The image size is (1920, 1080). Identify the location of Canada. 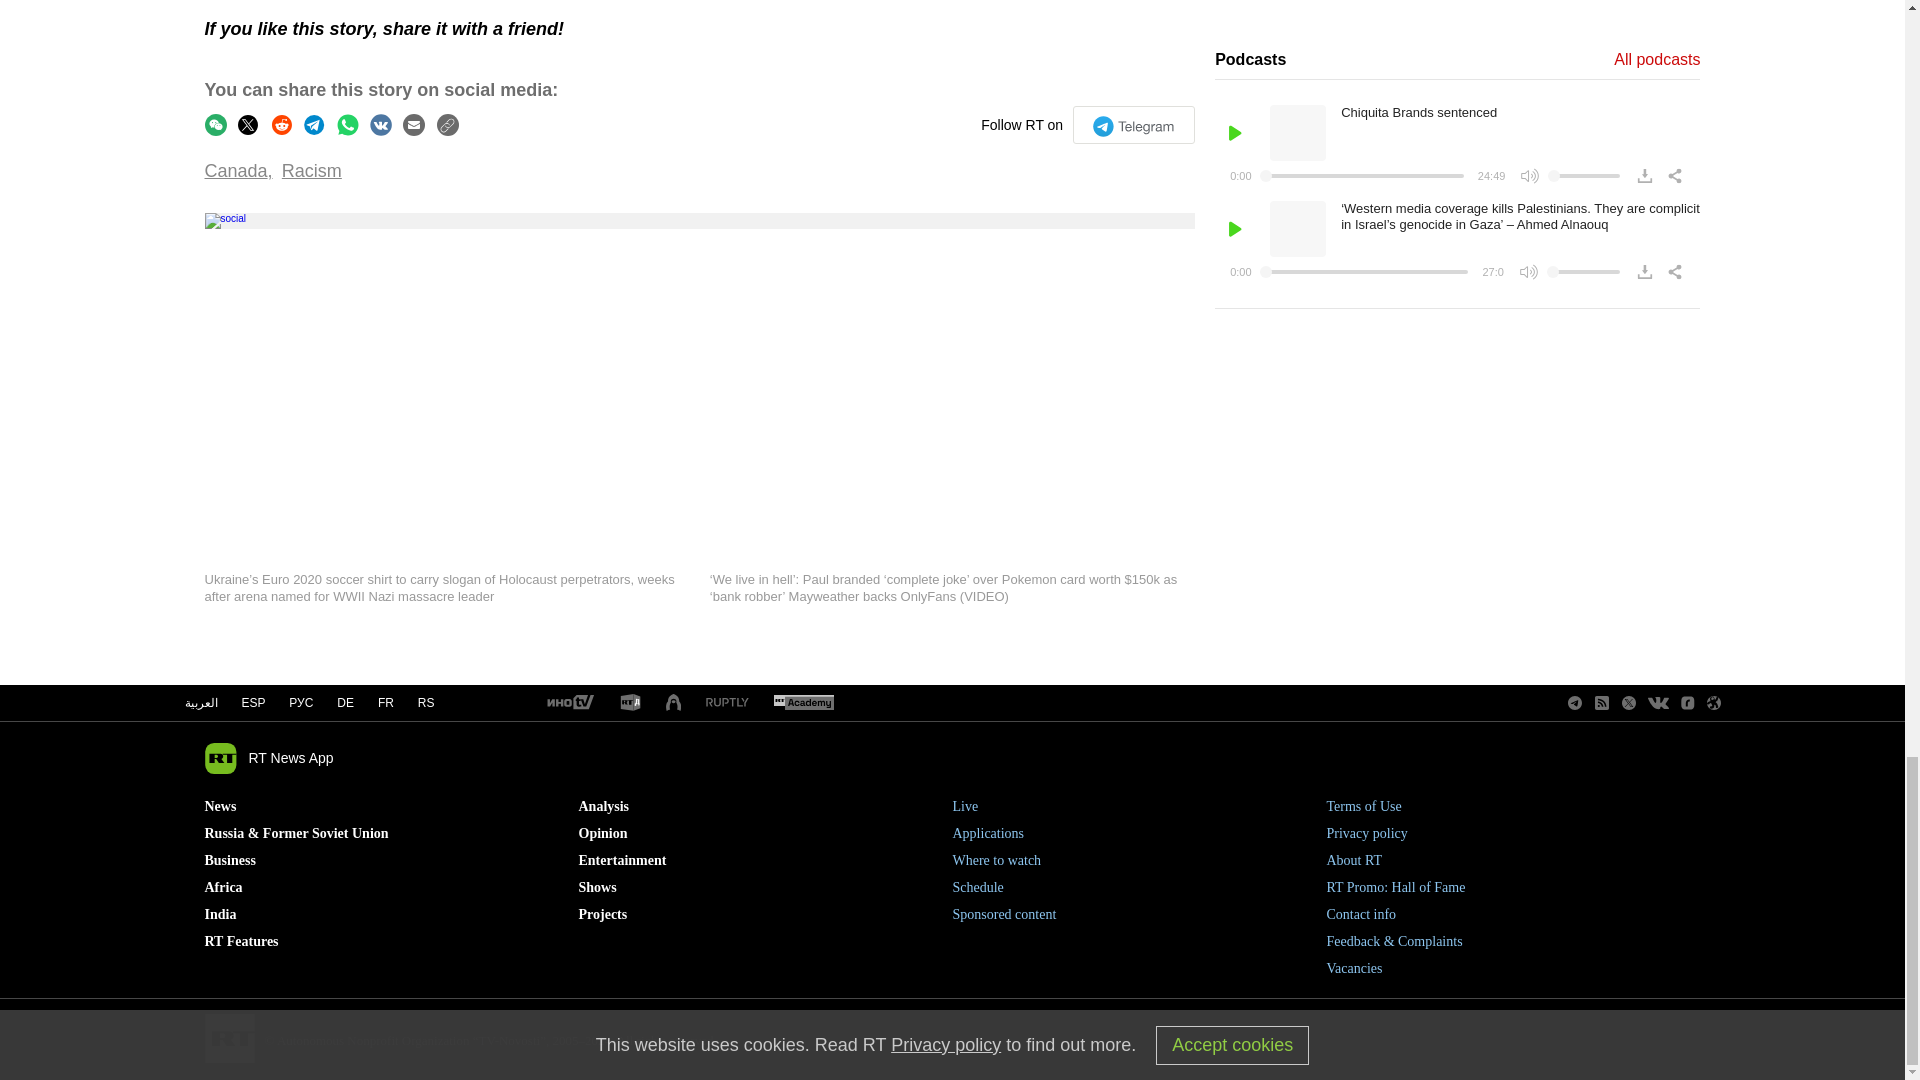
(238, 170).